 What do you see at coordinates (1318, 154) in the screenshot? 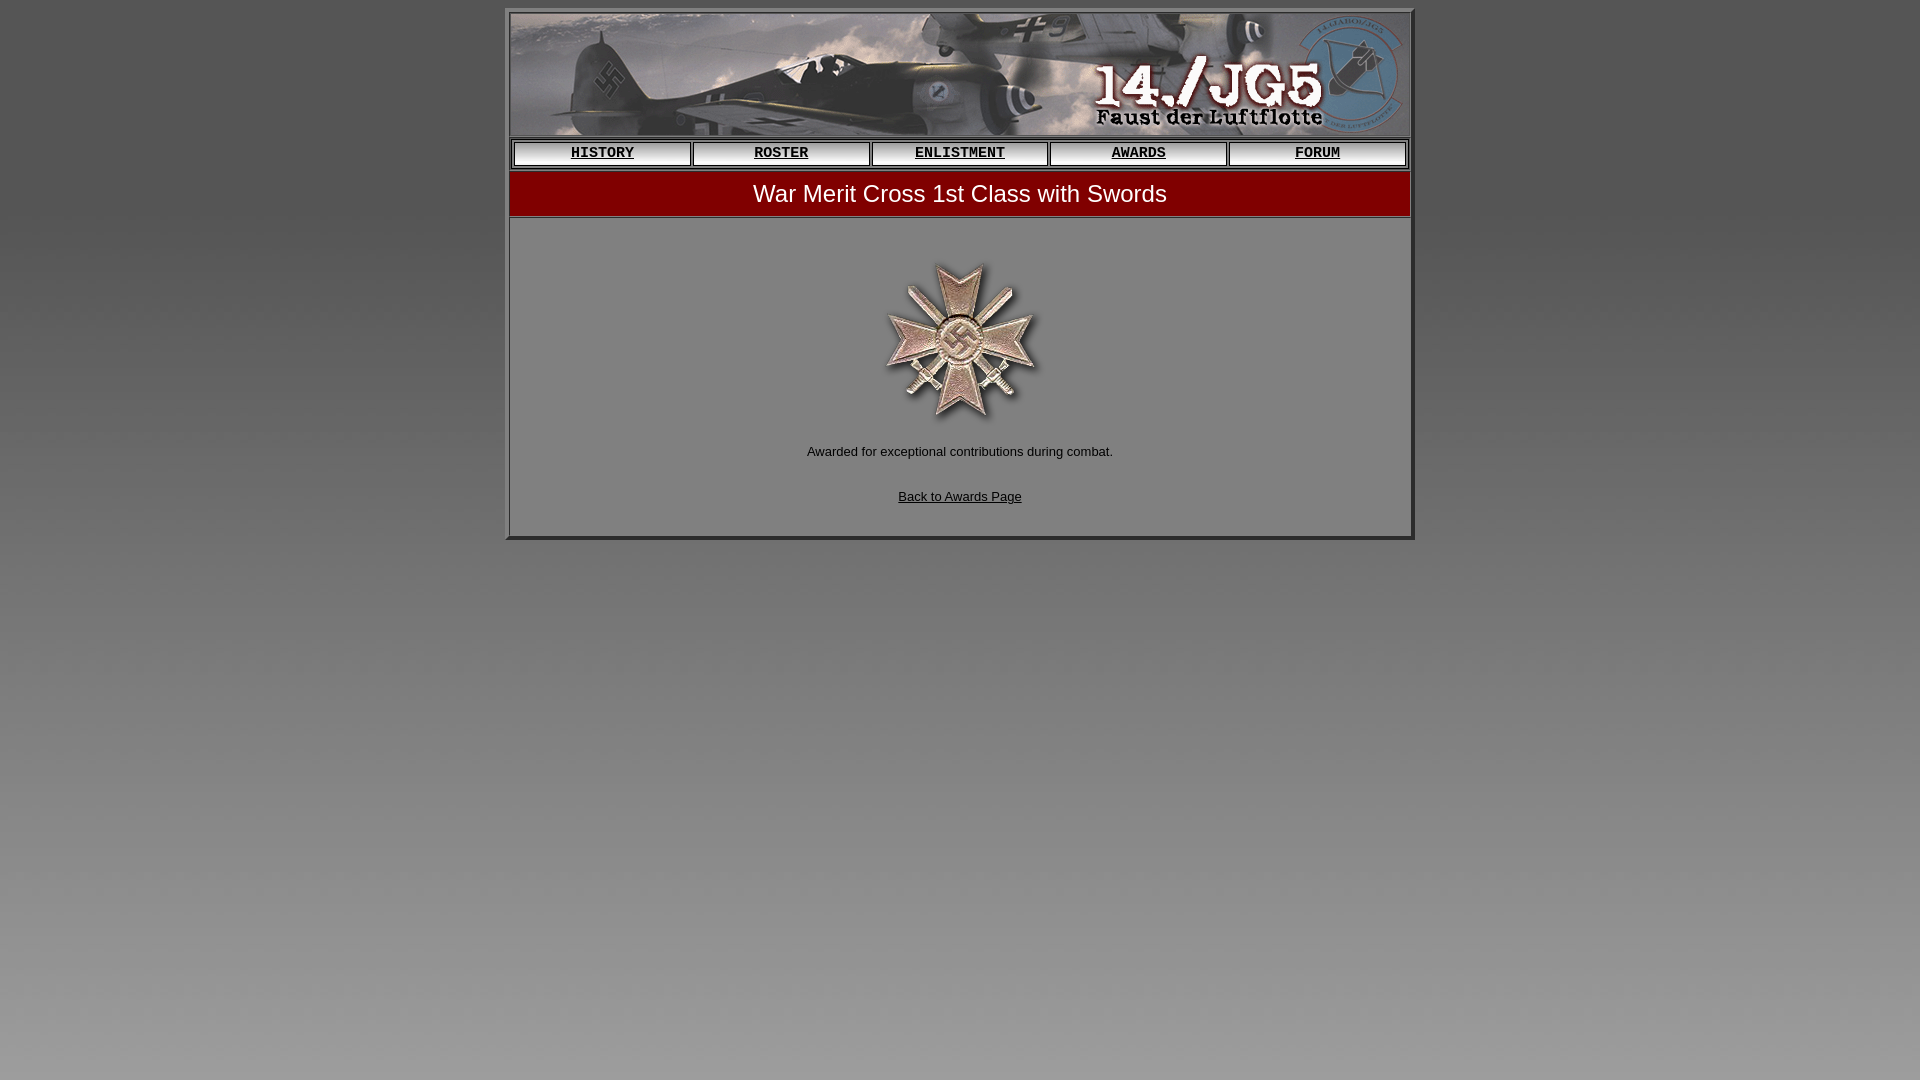
I see `FORUM` at bounding box center [1318, 154].